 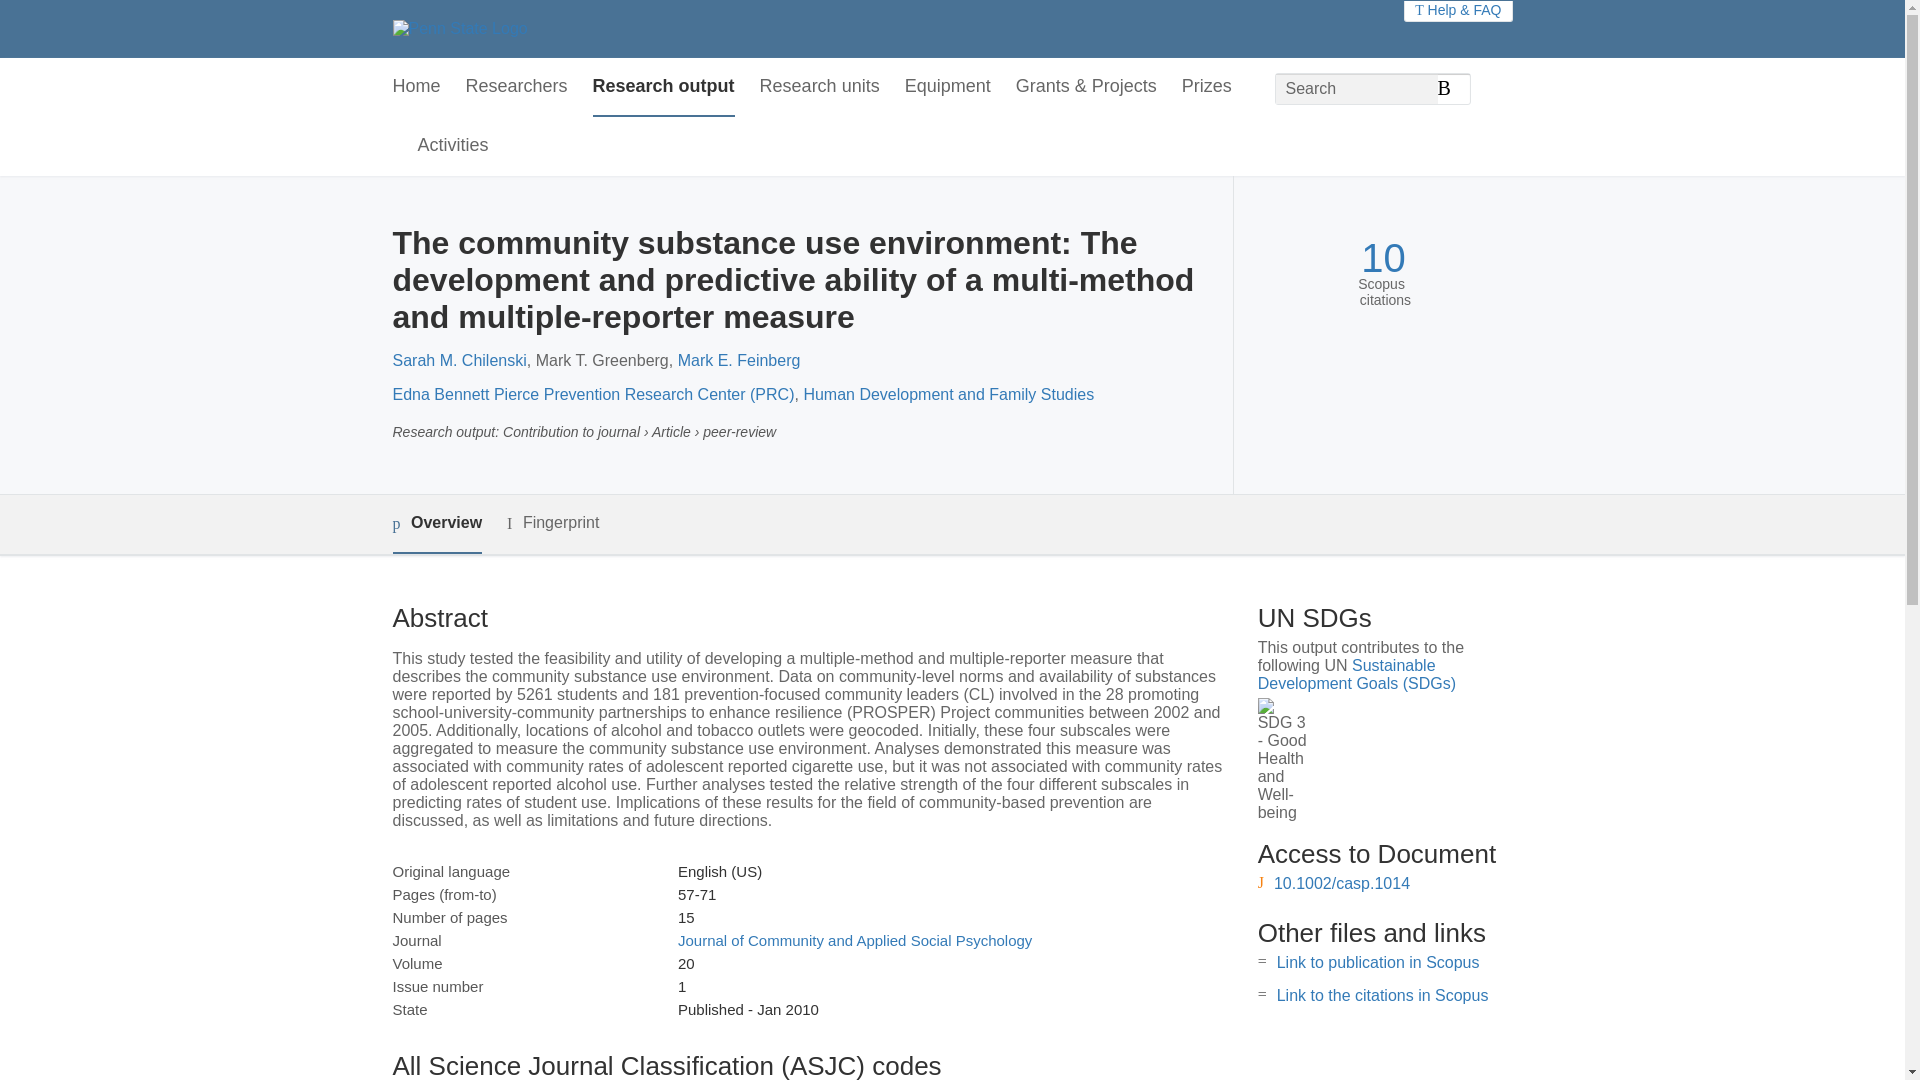 What do you see at coordinates (854, 940) in the screenshot?
I see `Journal of Community and Applied Social Psychology` at bounding box center [854, 940].